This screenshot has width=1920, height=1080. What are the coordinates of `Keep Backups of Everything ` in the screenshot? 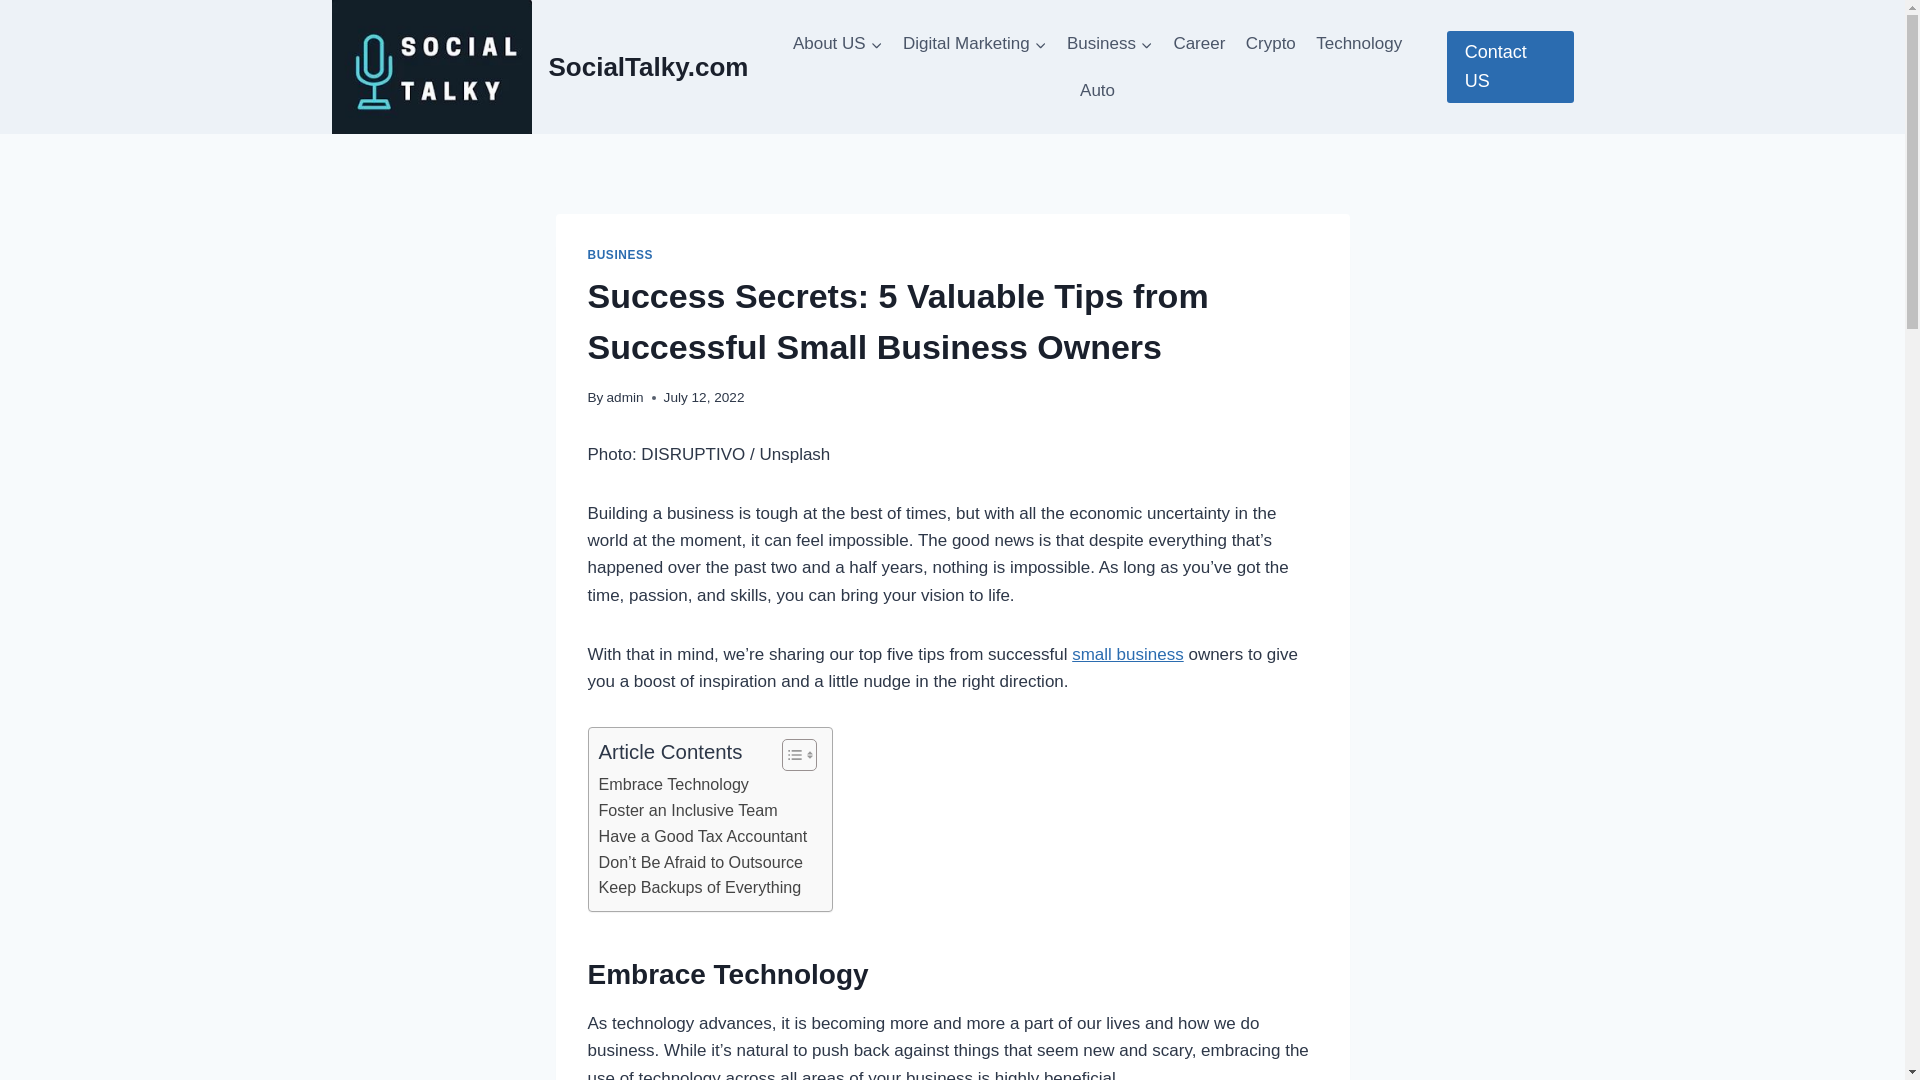 It's located at (700, 887).